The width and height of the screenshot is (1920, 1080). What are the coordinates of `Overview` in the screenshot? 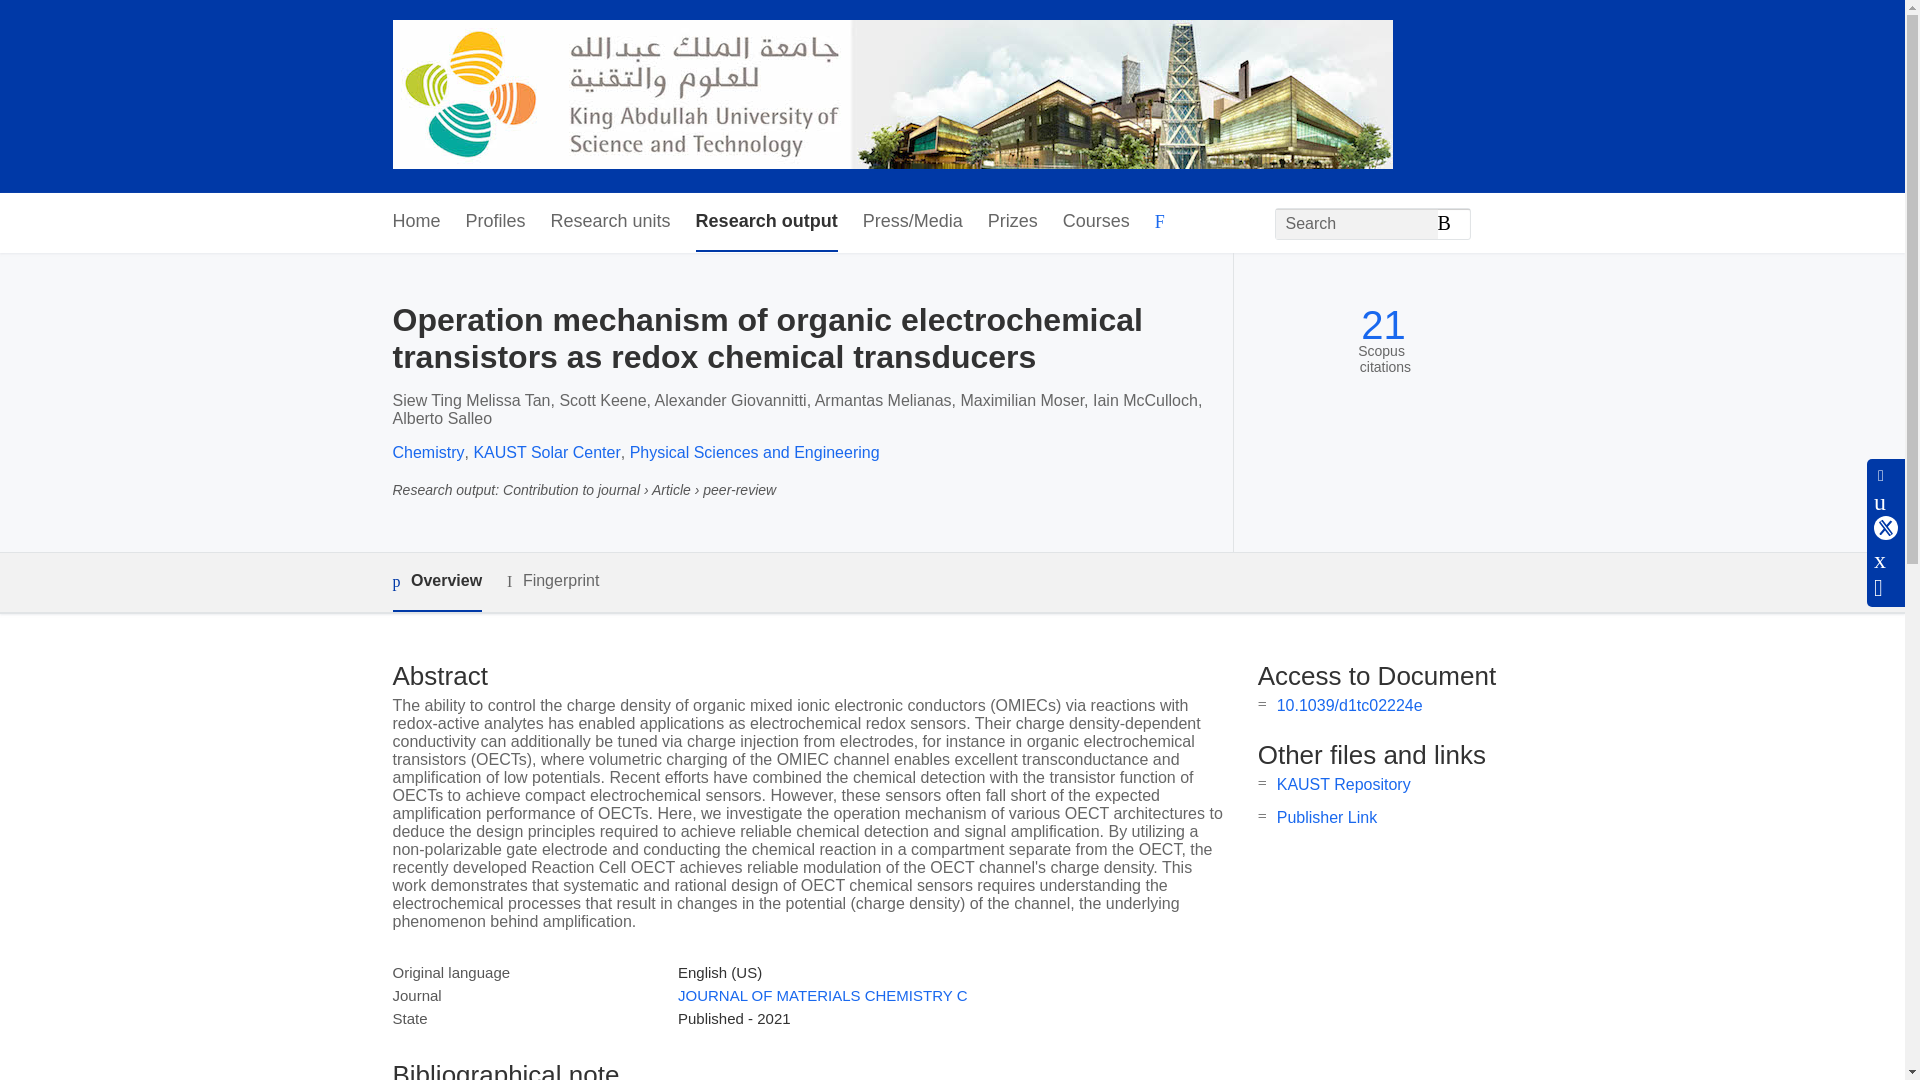 It's located at (436, 582).